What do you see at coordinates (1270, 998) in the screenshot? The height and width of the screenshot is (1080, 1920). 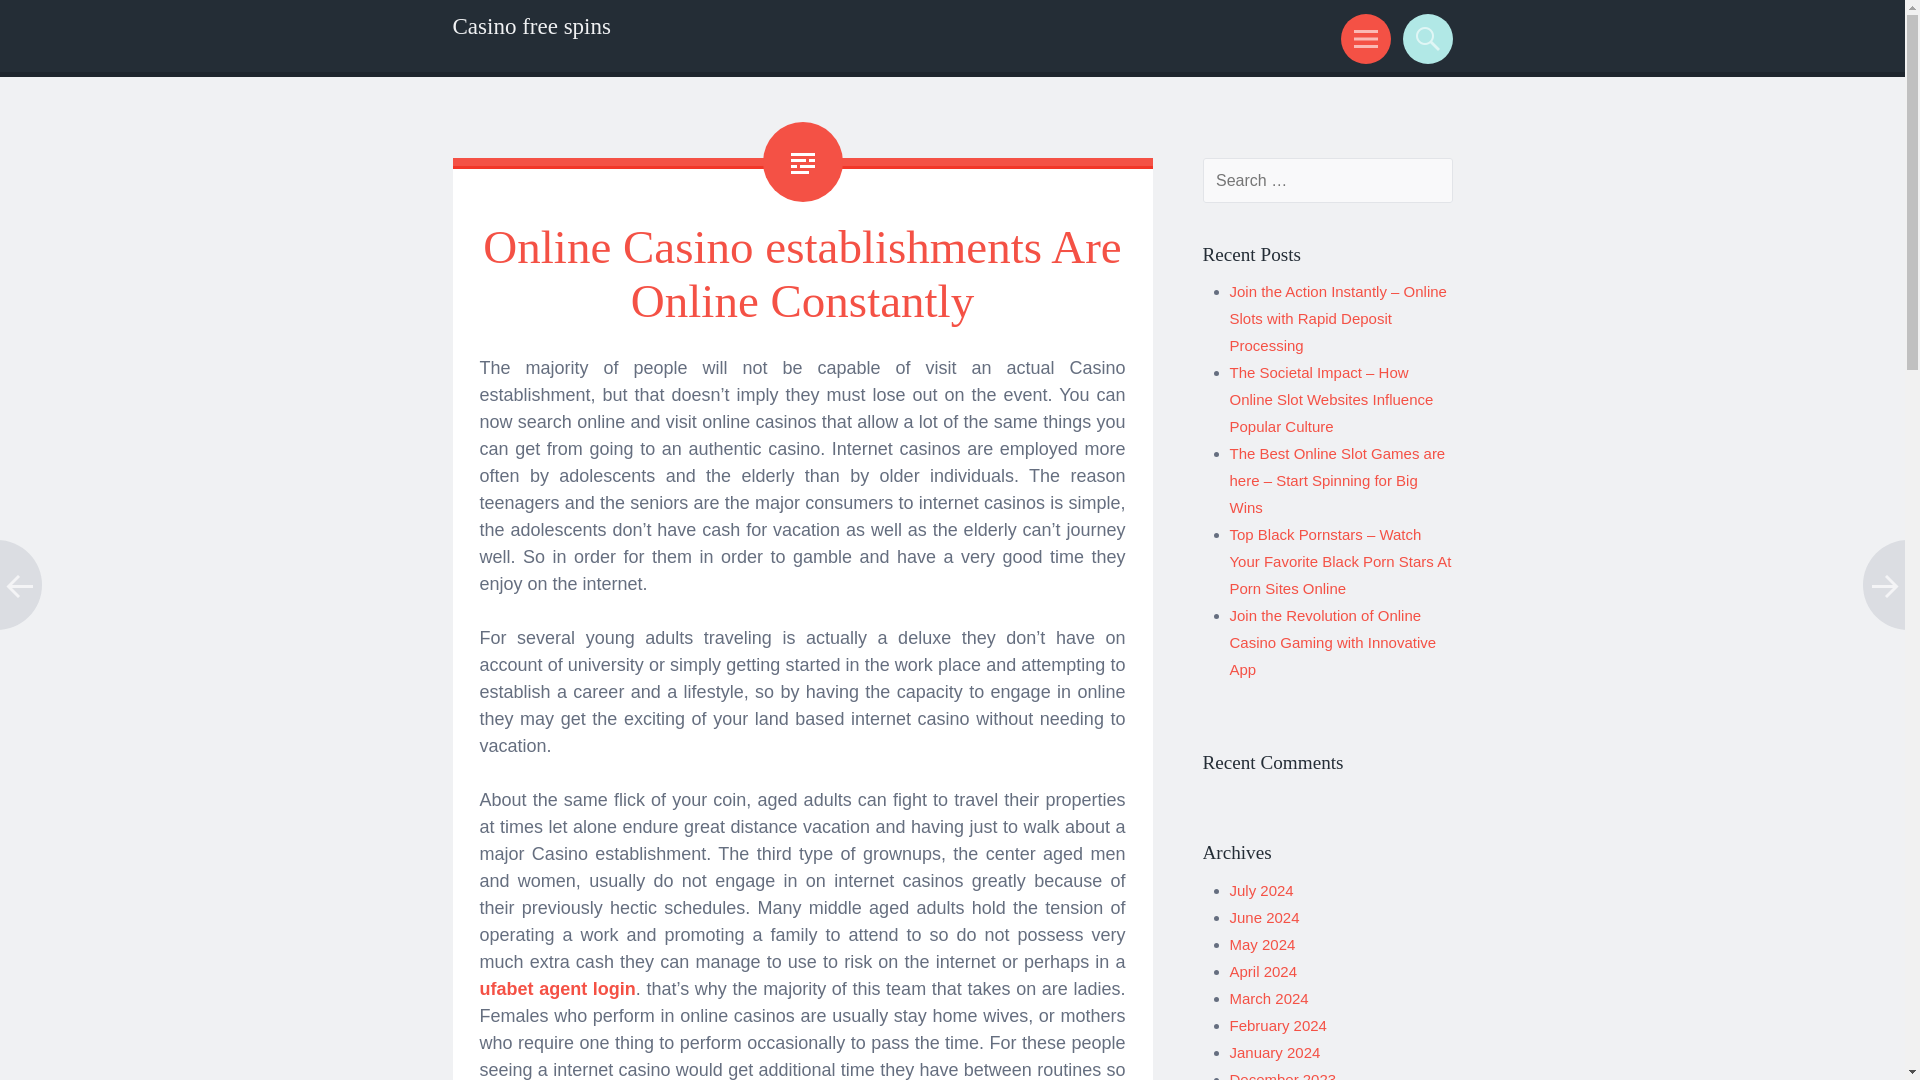 I see `March 2024` at bounding box center [1270, 998].